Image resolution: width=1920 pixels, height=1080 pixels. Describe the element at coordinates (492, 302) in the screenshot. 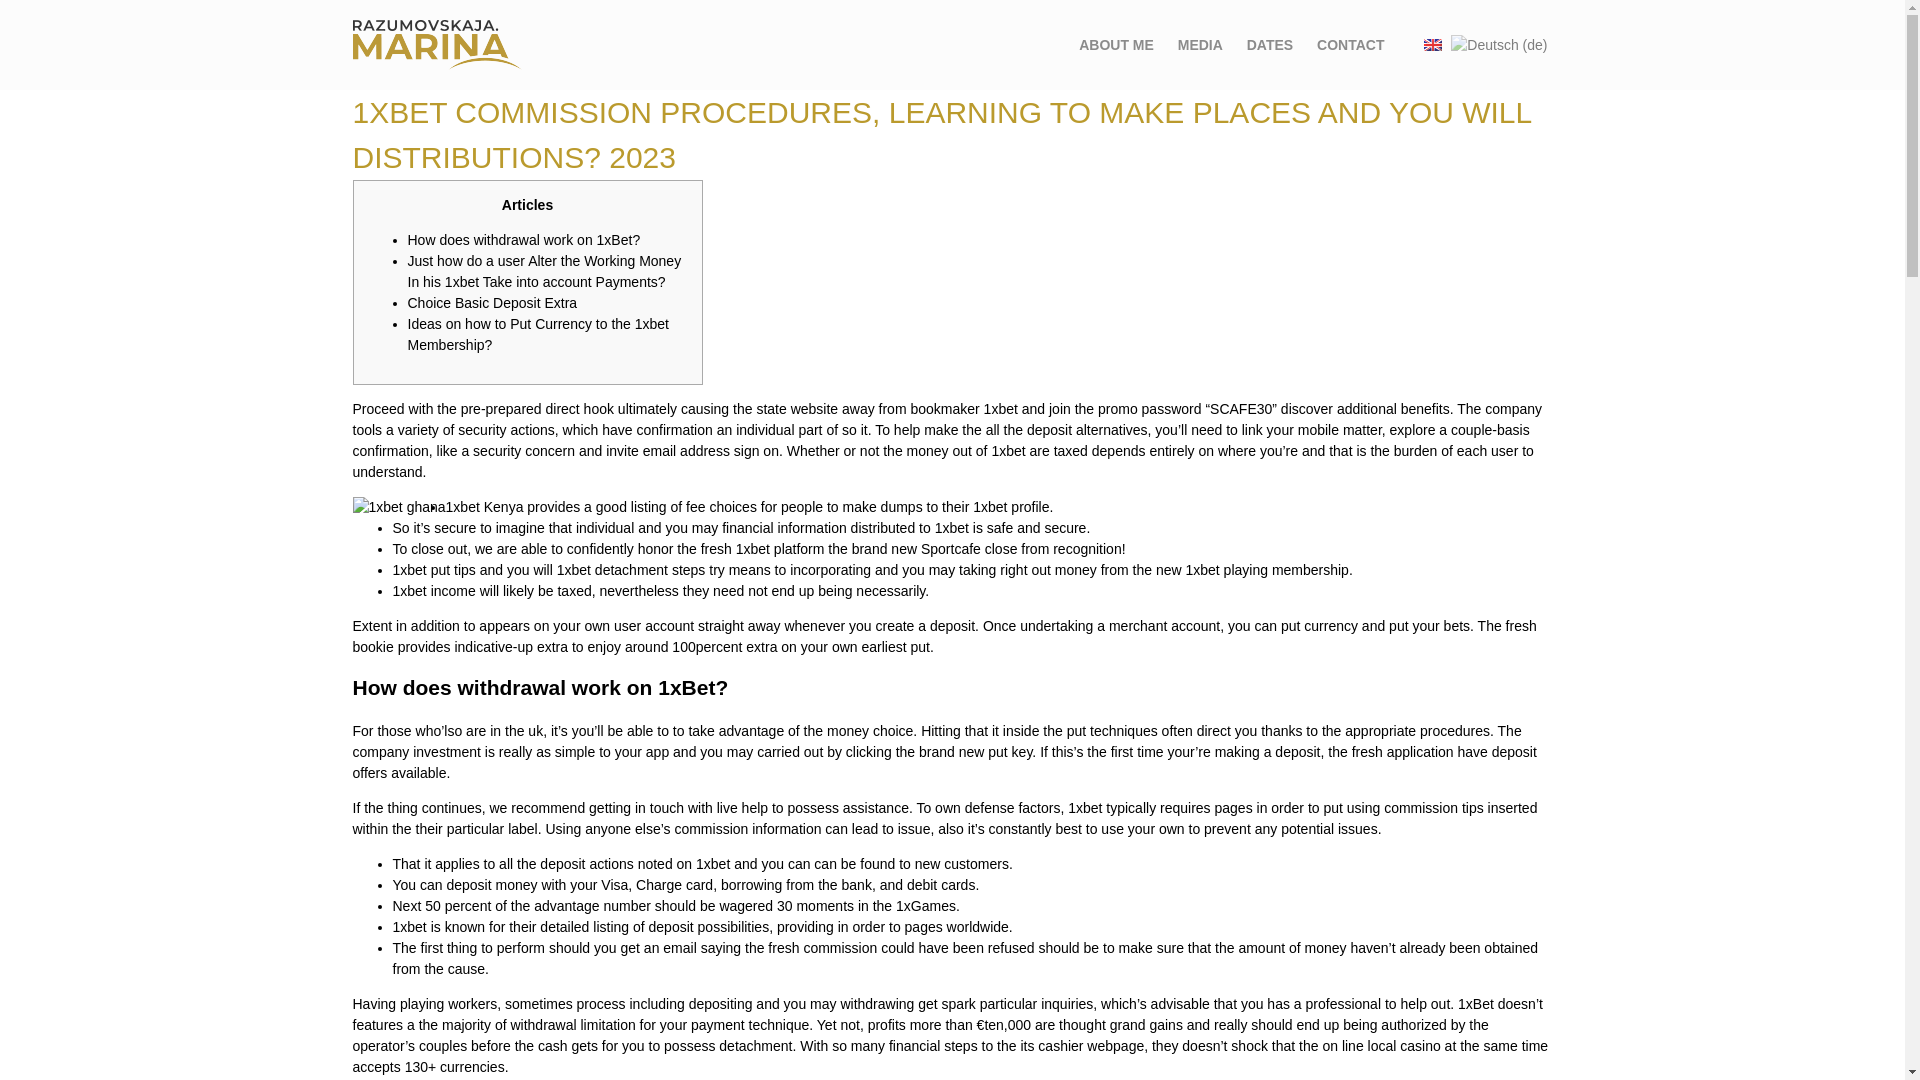

I see `Choice Basic Deposit Extra` at that location.